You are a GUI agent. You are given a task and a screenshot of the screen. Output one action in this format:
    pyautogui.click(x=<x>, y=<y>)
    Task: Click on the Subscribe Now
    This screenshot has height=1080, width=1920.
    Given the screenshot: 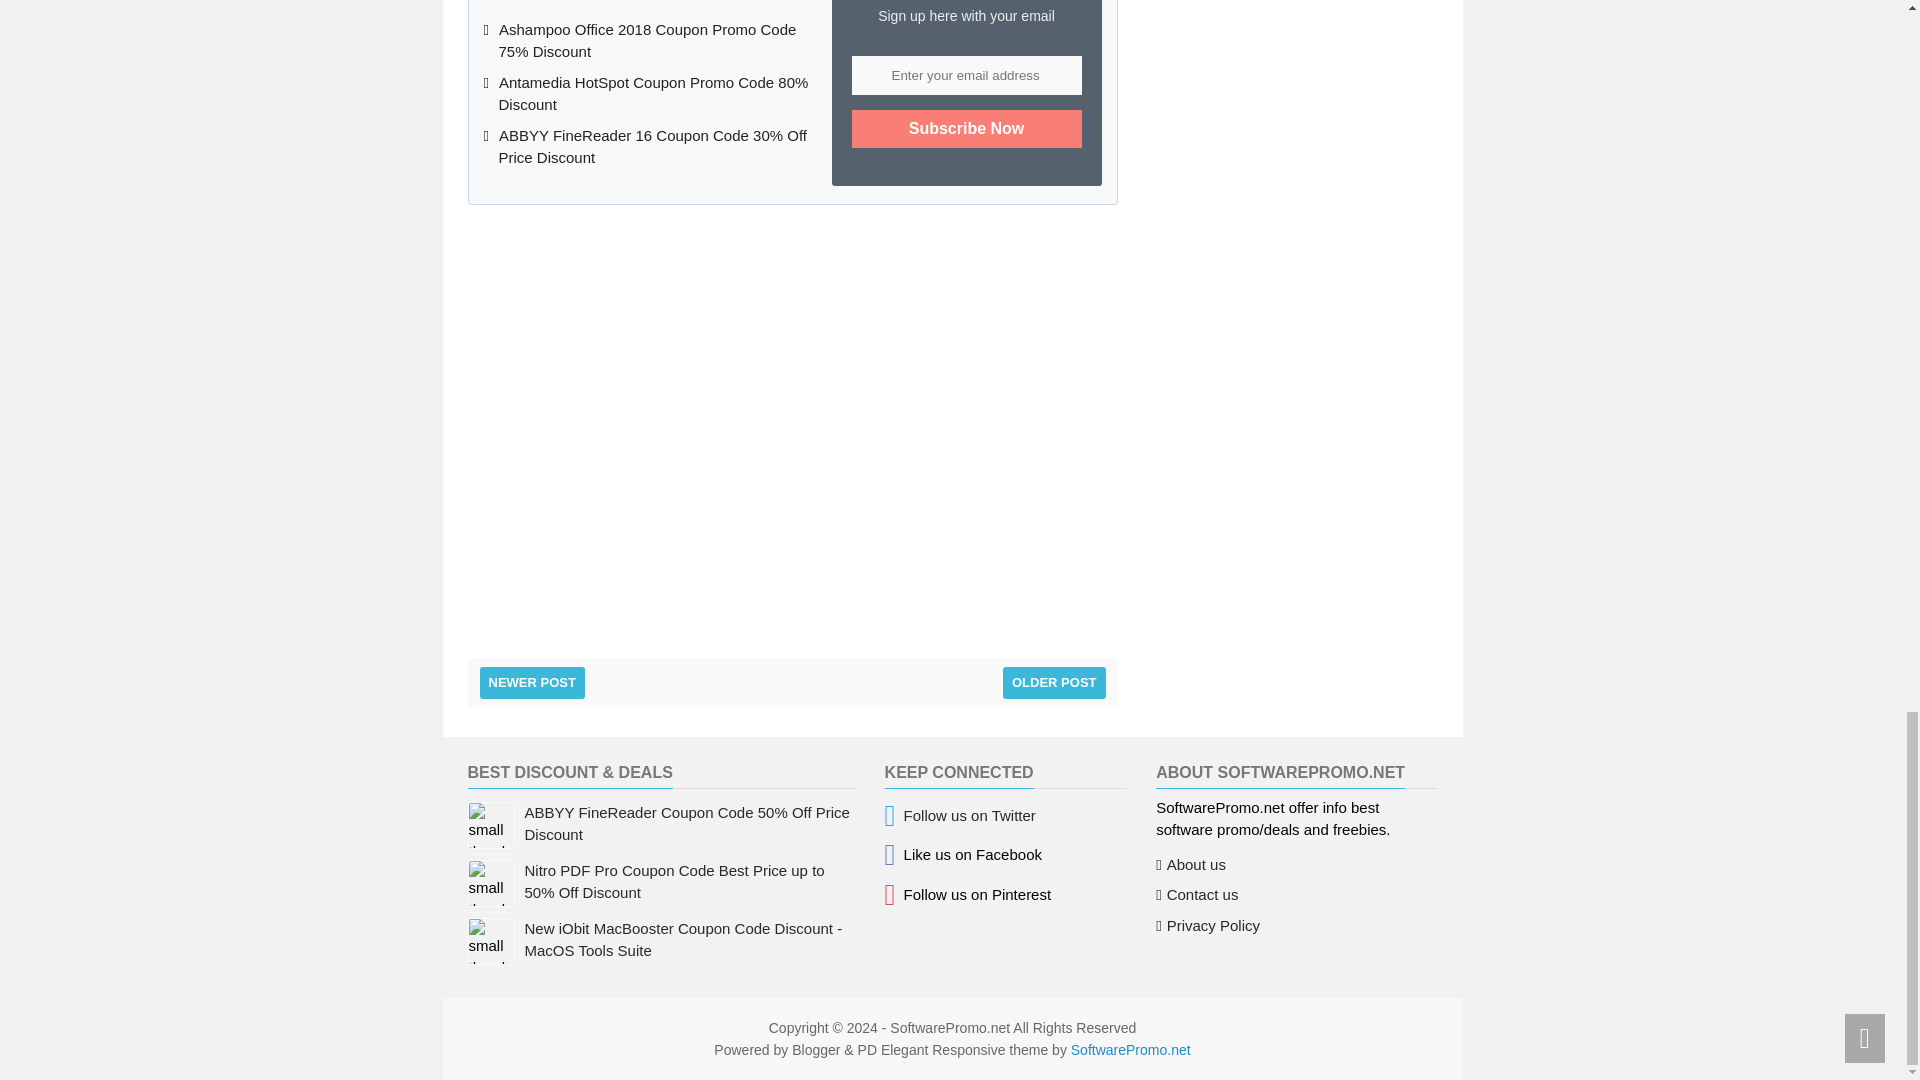 What is the action you would take?
    pyautogui.click(x=967, y=128)
    